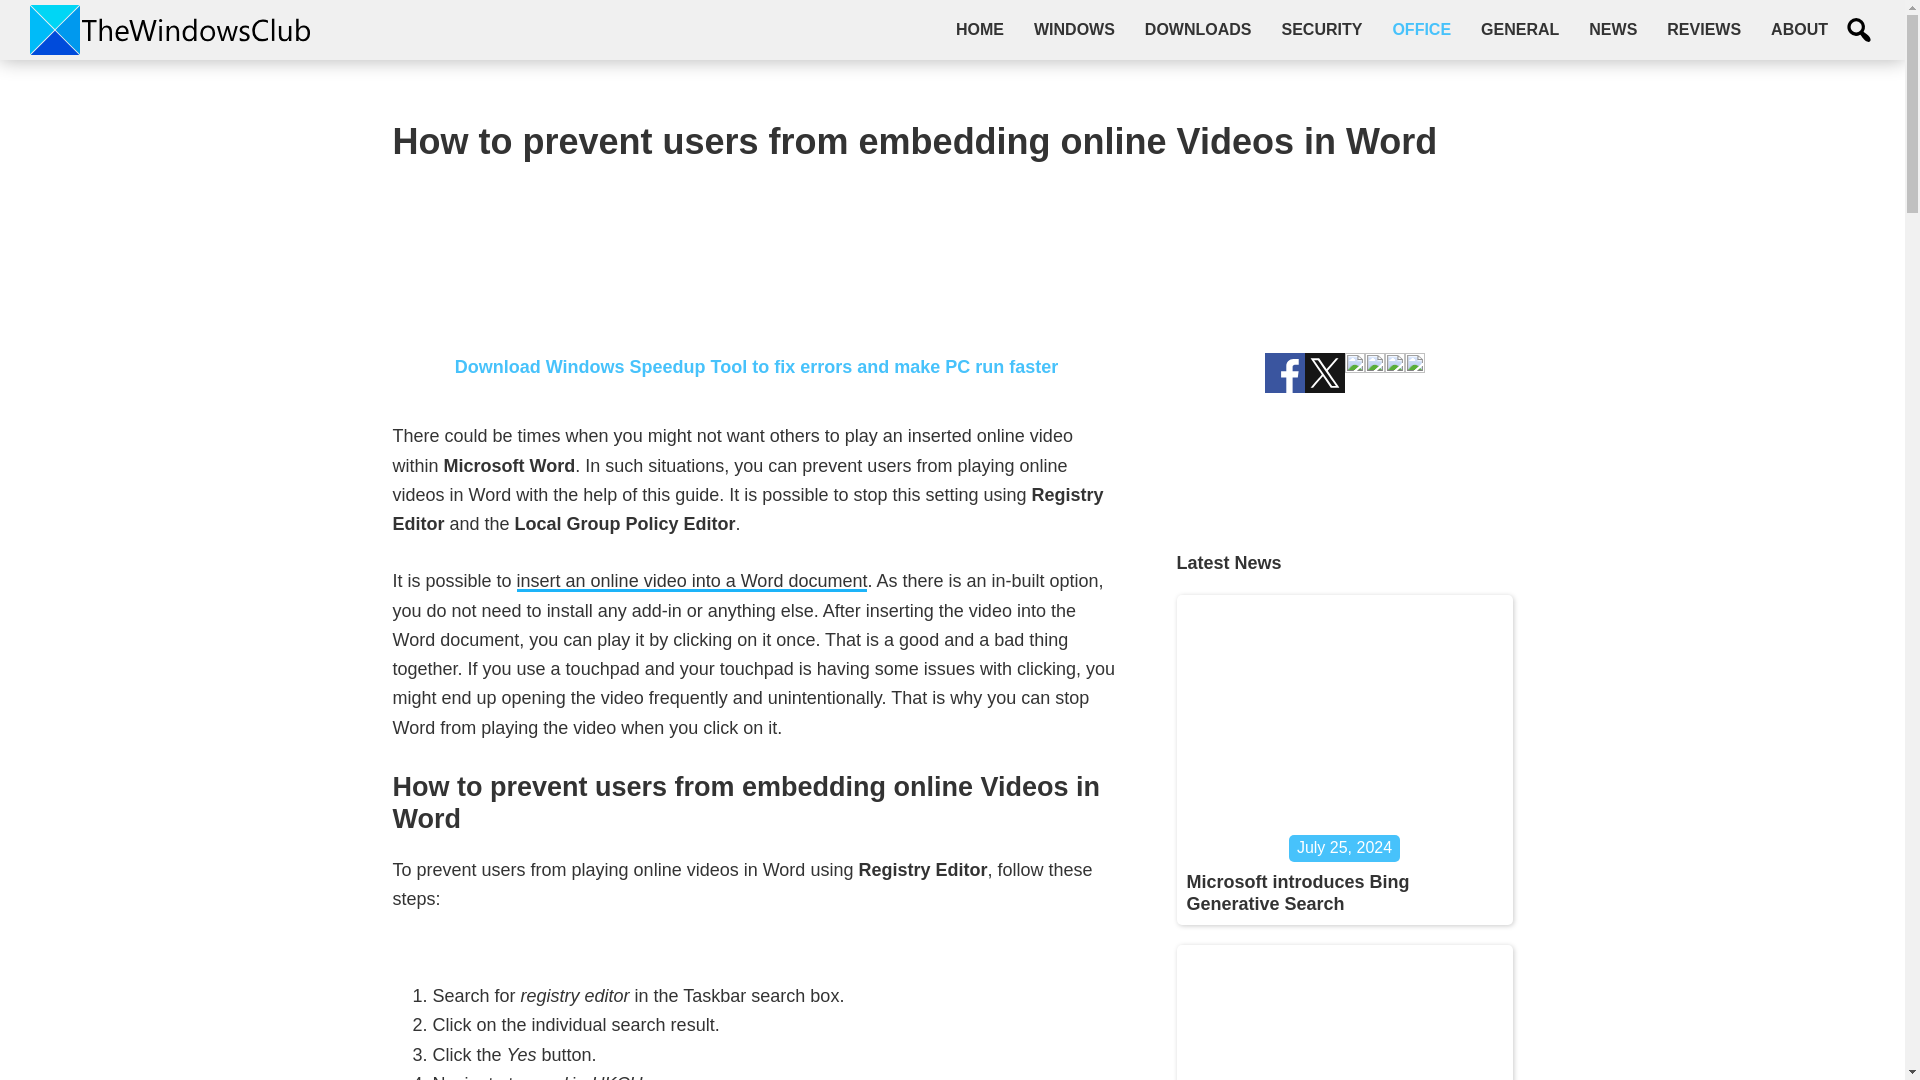  Describe the element at coordinates (1612, 29) in the screenshot. I see `NEWS` at that location.